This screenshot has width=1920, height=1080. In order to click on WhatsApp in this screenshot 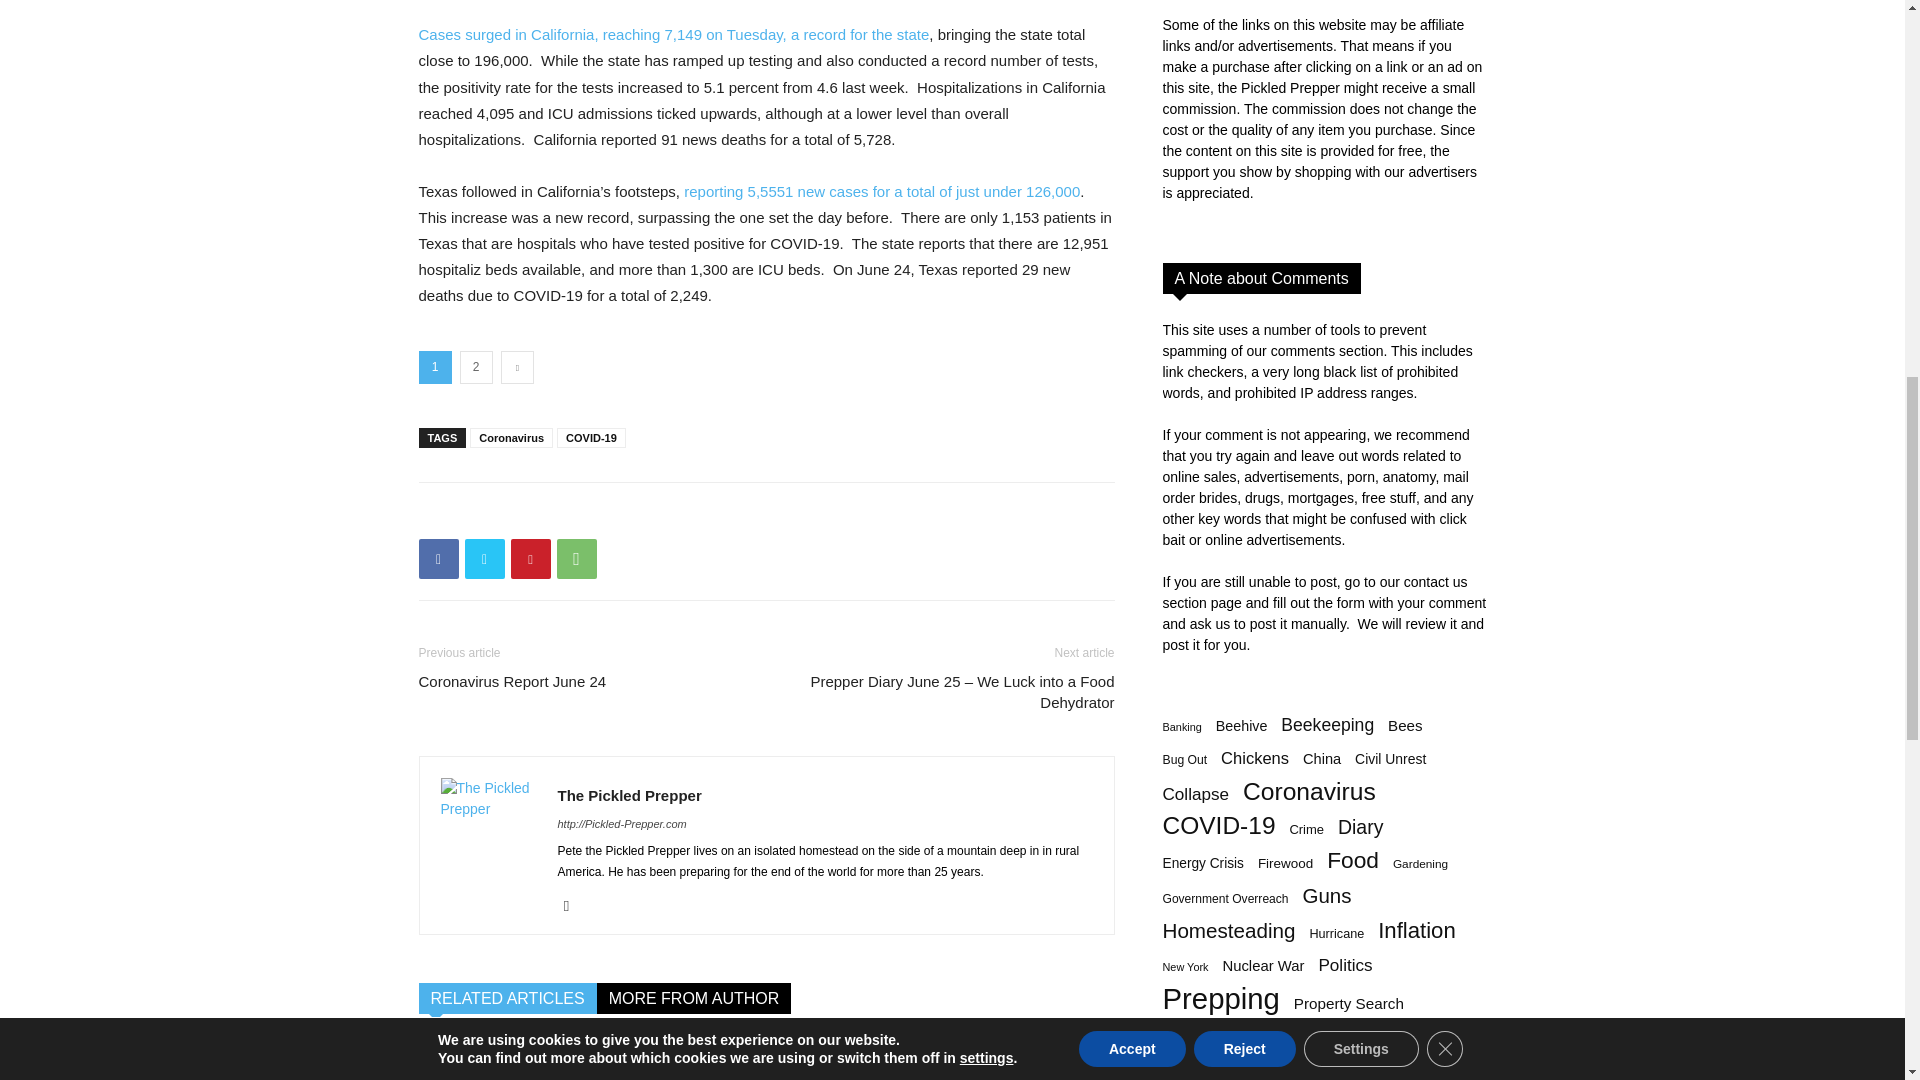, I will do `click(576, 558)`.